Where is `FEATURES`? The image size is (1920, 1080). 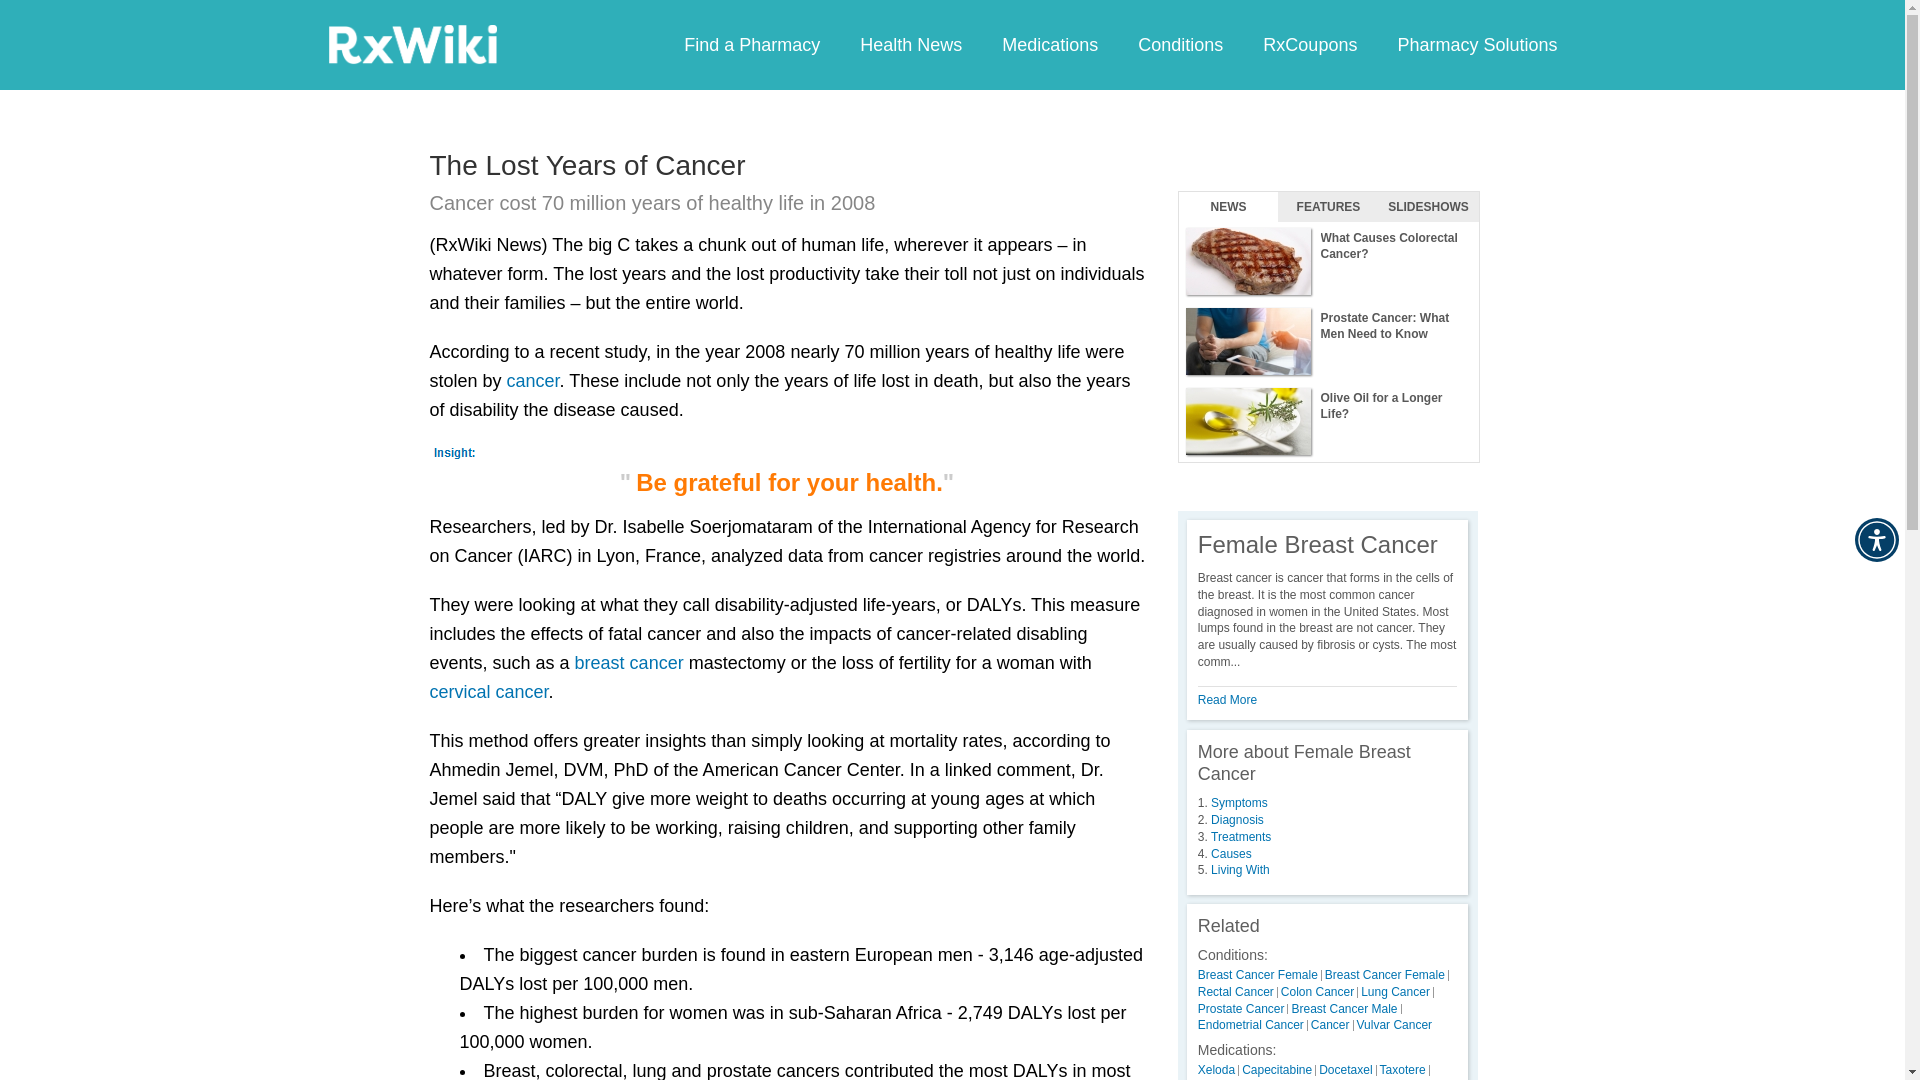
FEATURES is located at coordinates (1328, 207).